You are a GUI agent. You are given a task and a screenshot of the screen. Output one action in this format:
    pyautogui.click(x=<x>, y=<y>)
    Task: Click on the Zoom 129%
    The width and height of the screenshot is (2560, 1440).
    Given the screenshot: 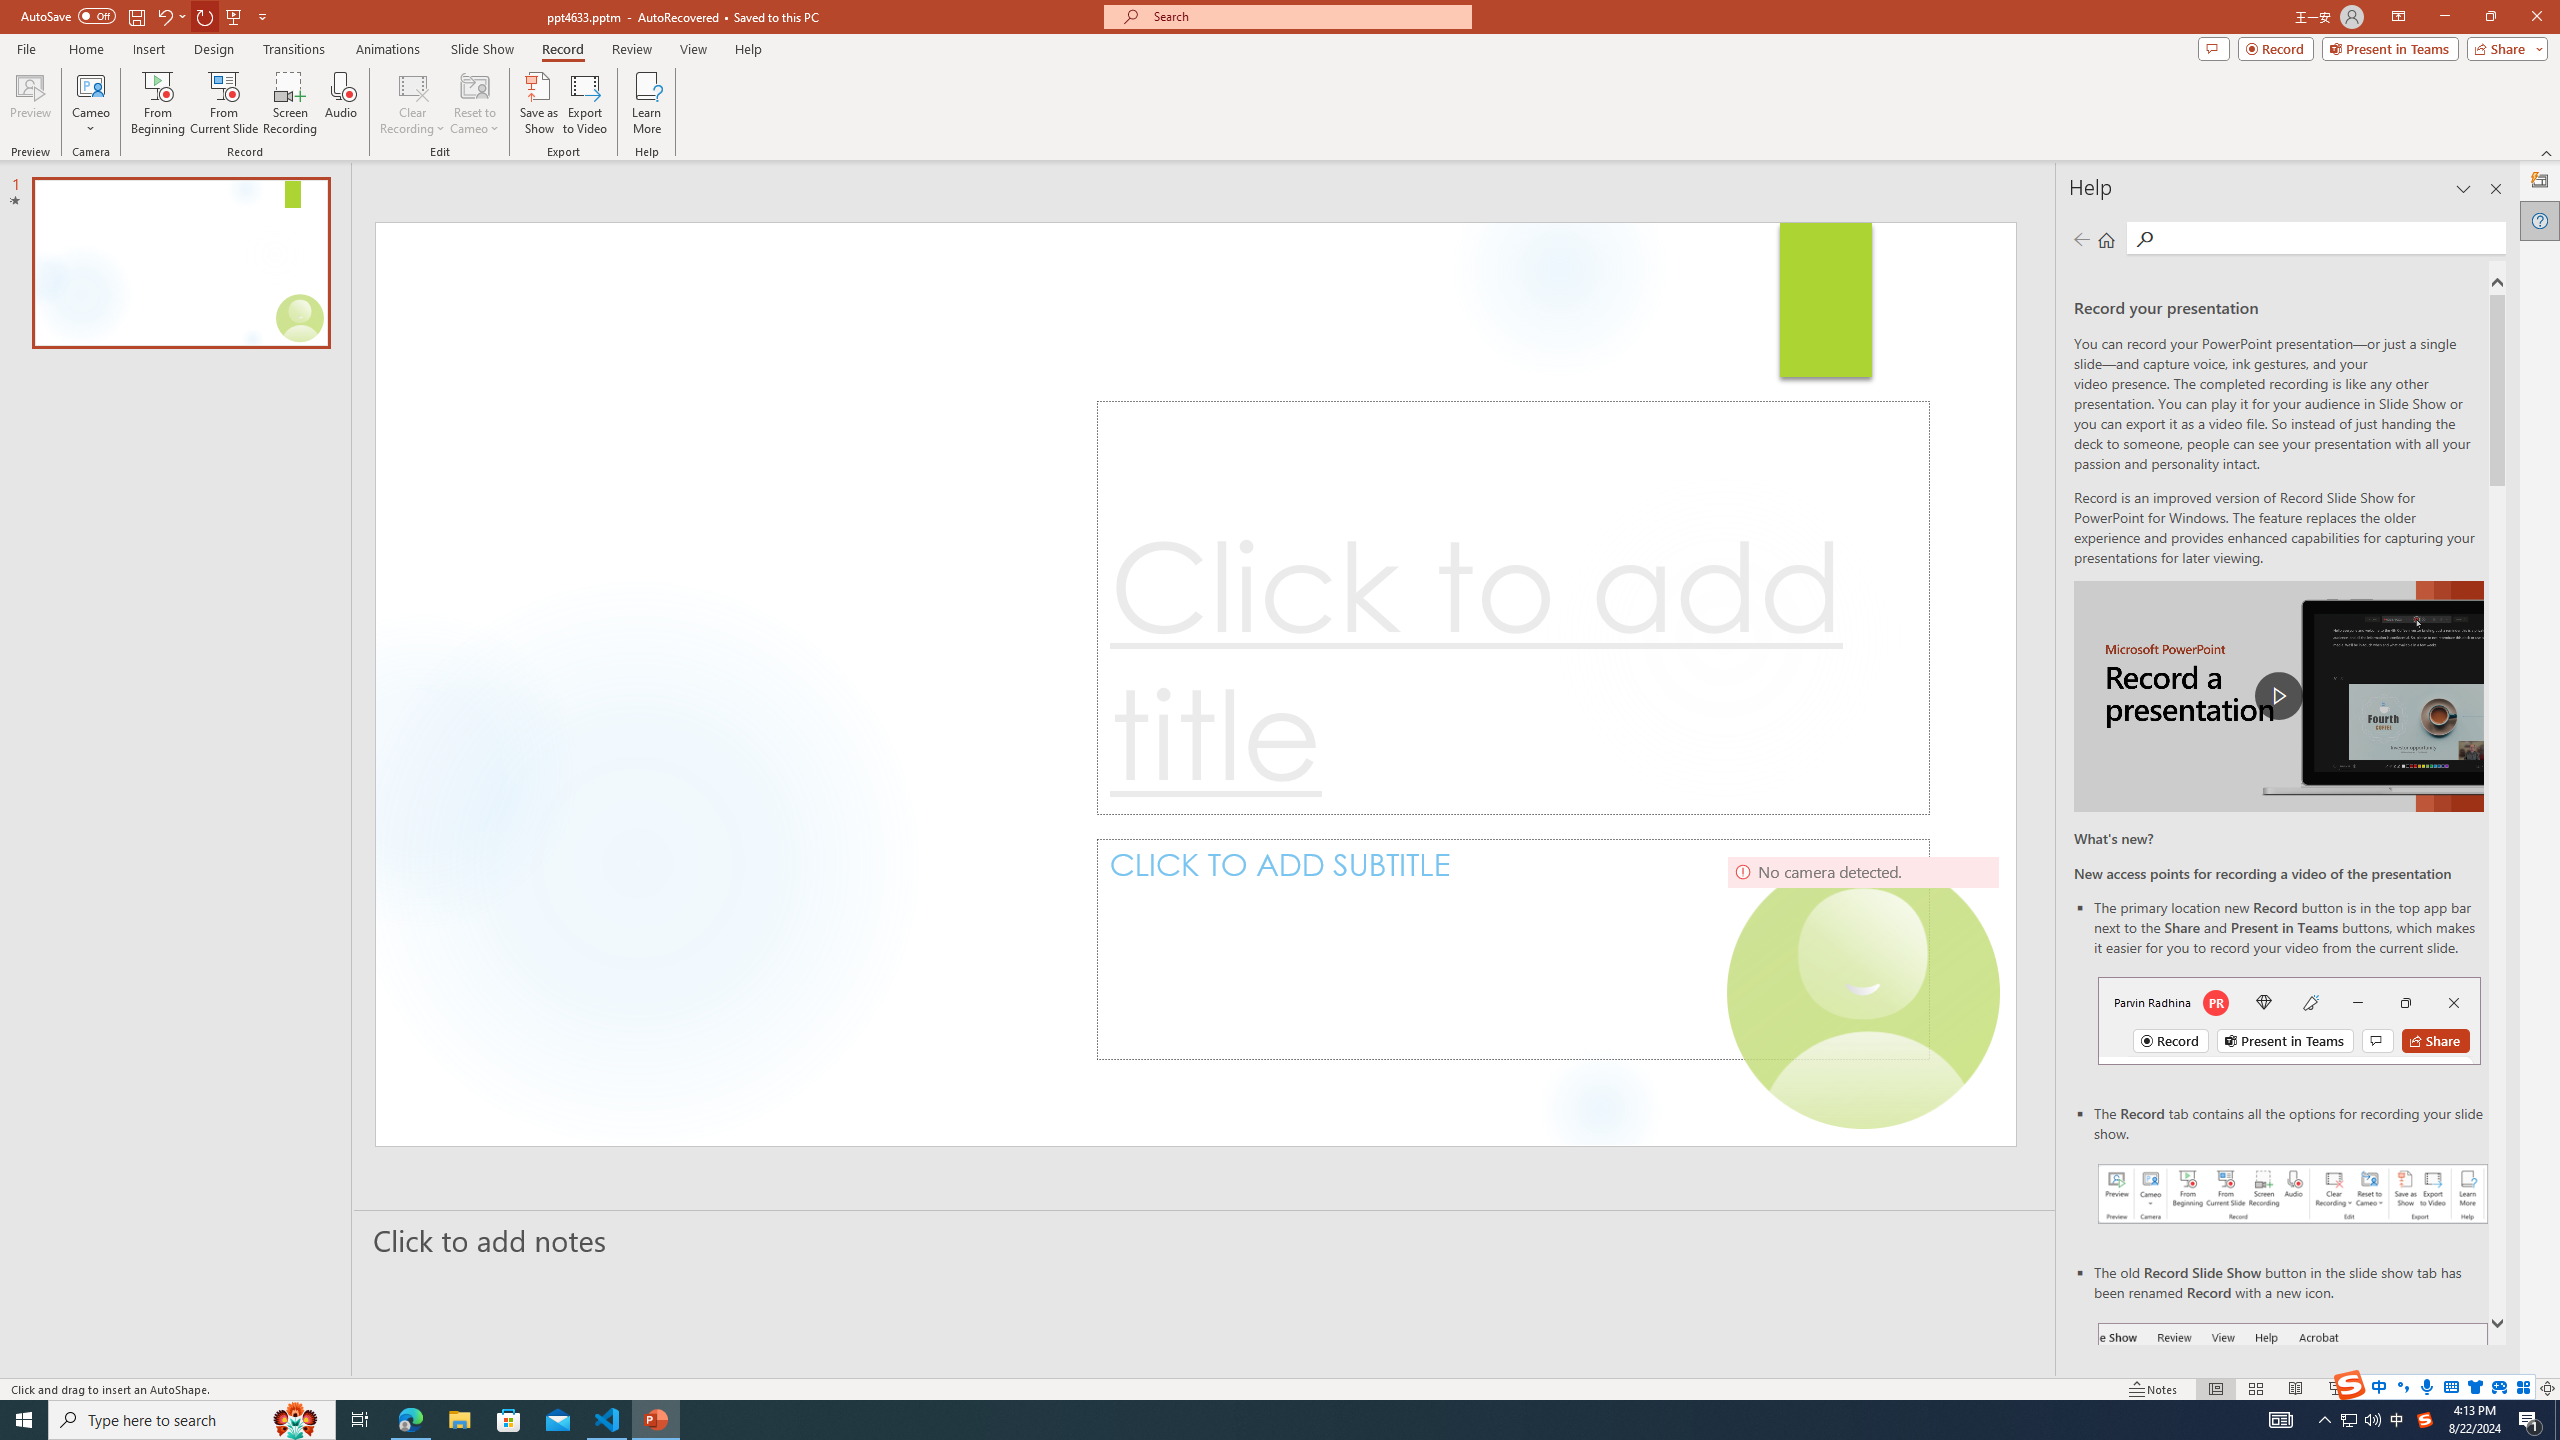 What is the action you would take?
    pyautogui.click(x=2514, y=1389)
    